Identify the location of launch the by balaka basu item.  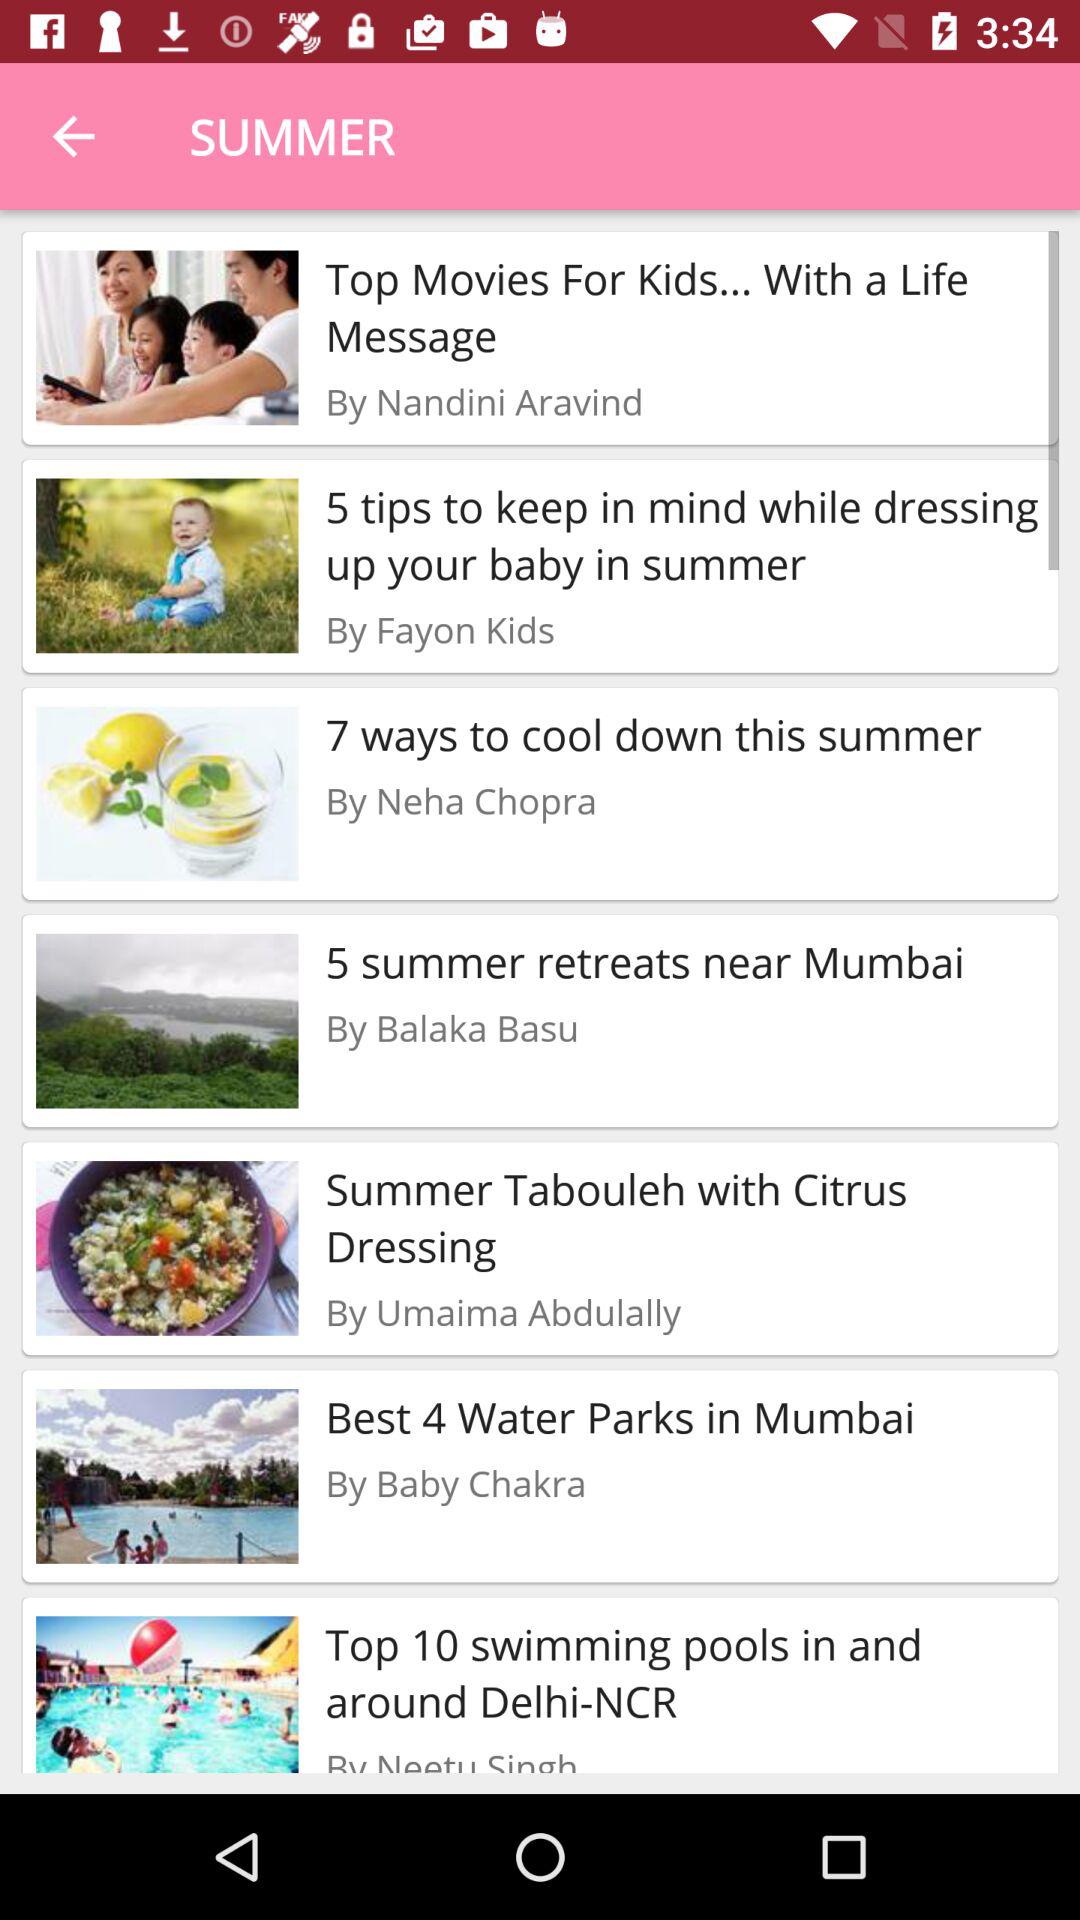
(452, 1028).